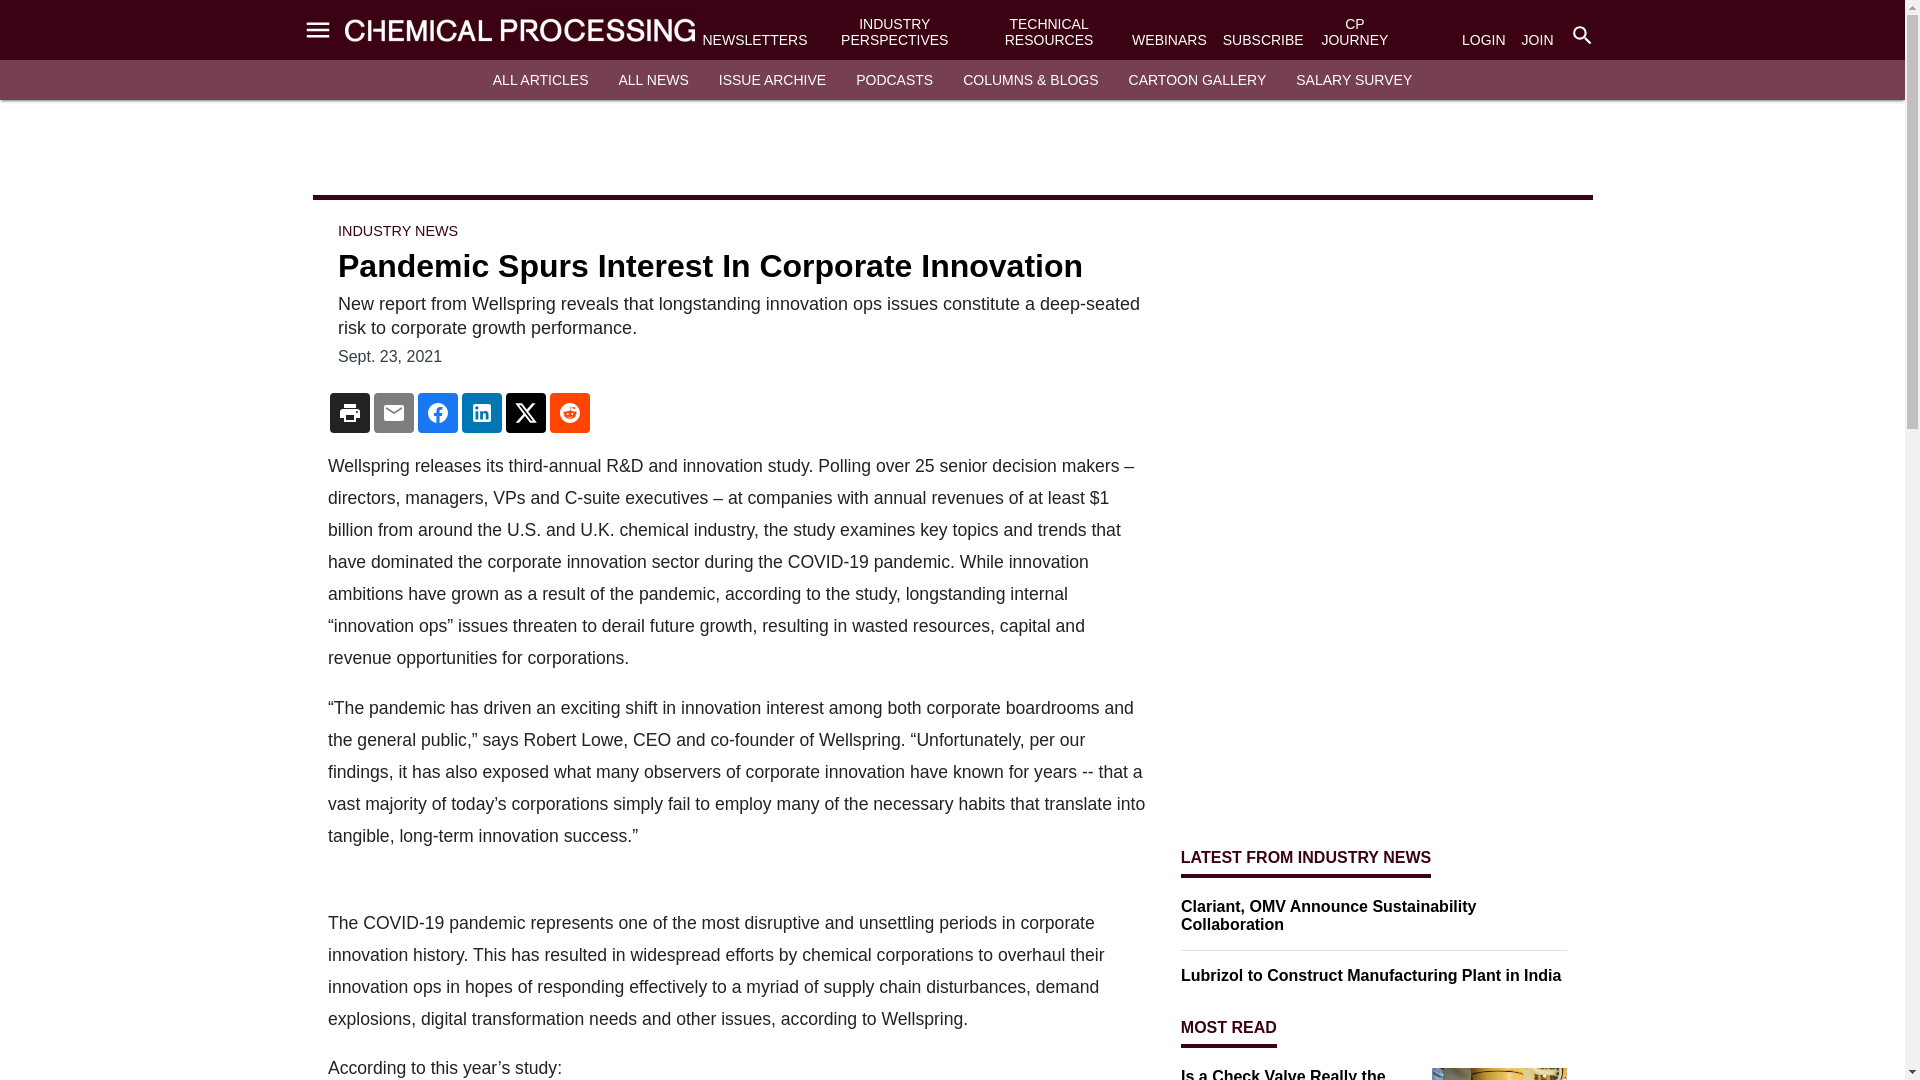 The image size is (1920, 1080). I want to click on ALL ARTICLES, so click(541, 80).